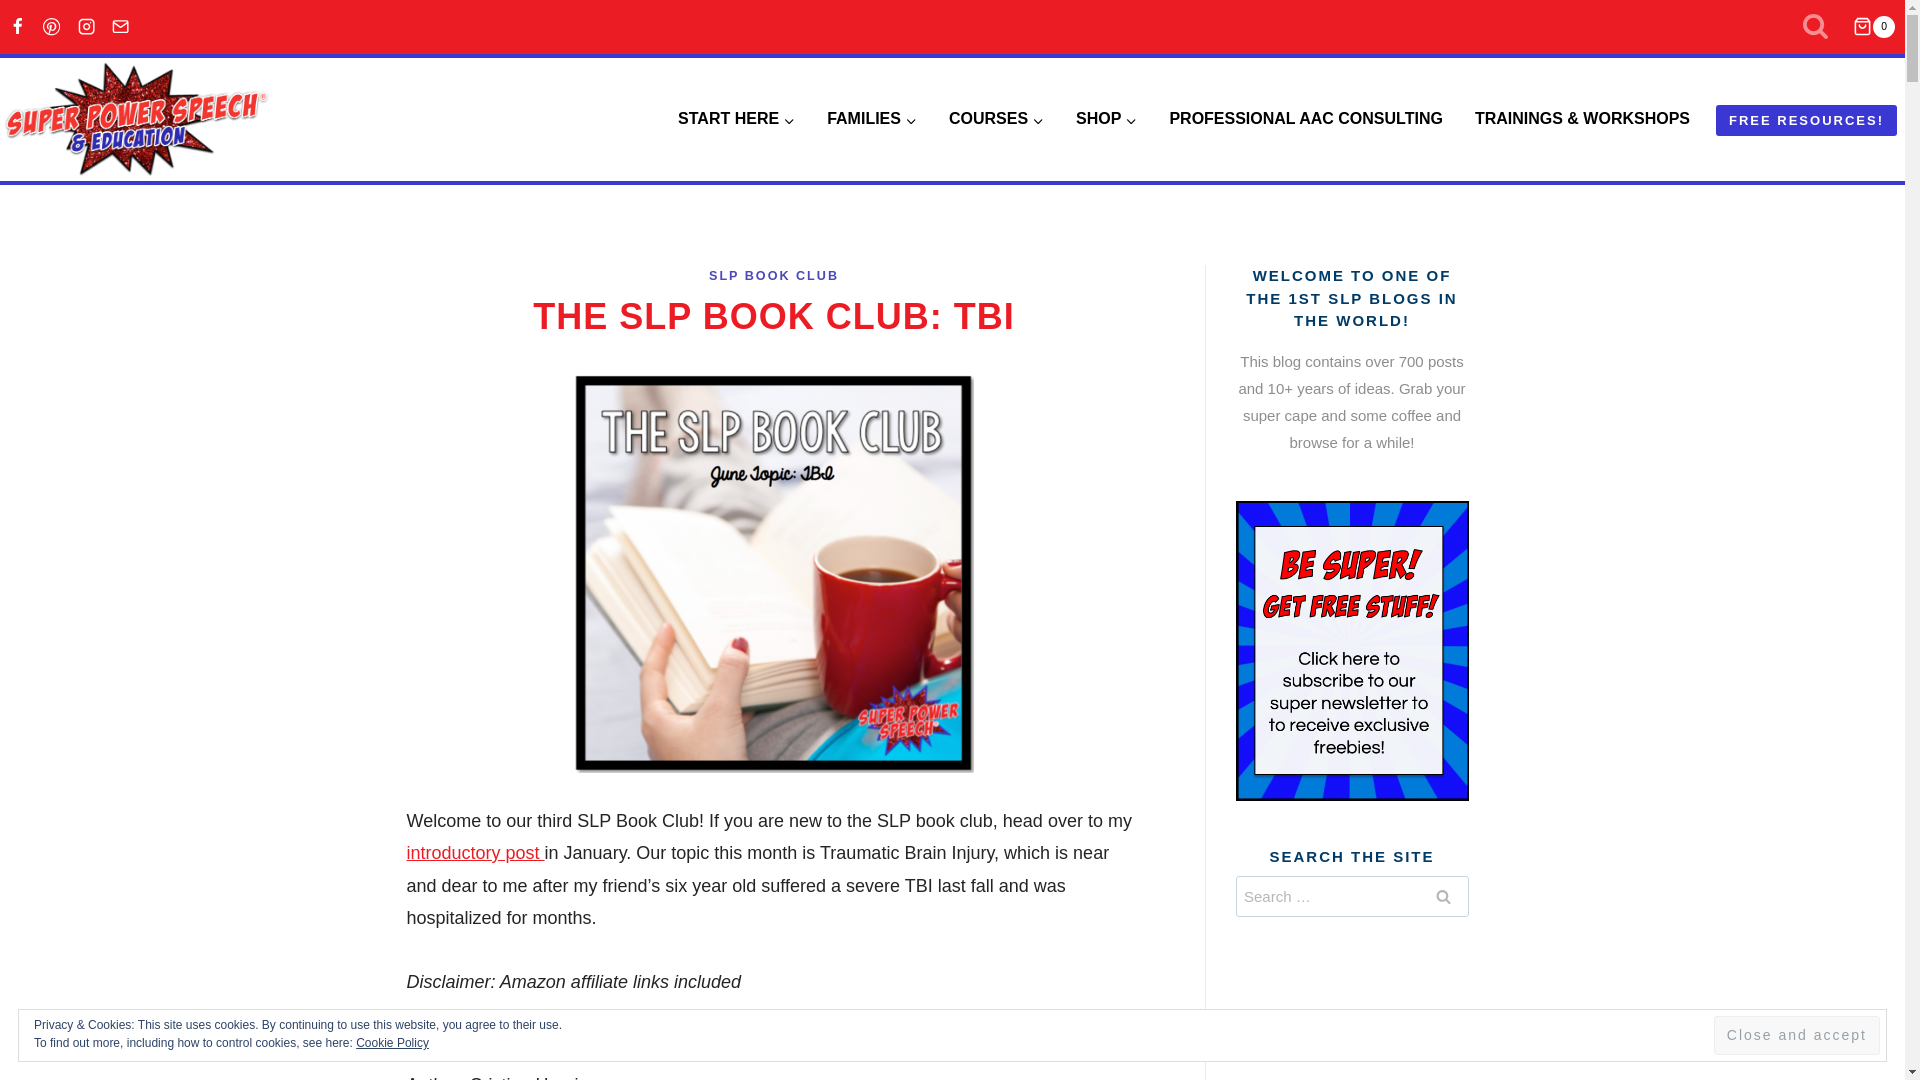 Image resolution: width=1920 pixels, height=1080 pixels. What do you see at coordinates (1443, 896) in the screenshot?
I see `Search` at bounding box center [1443, 896].